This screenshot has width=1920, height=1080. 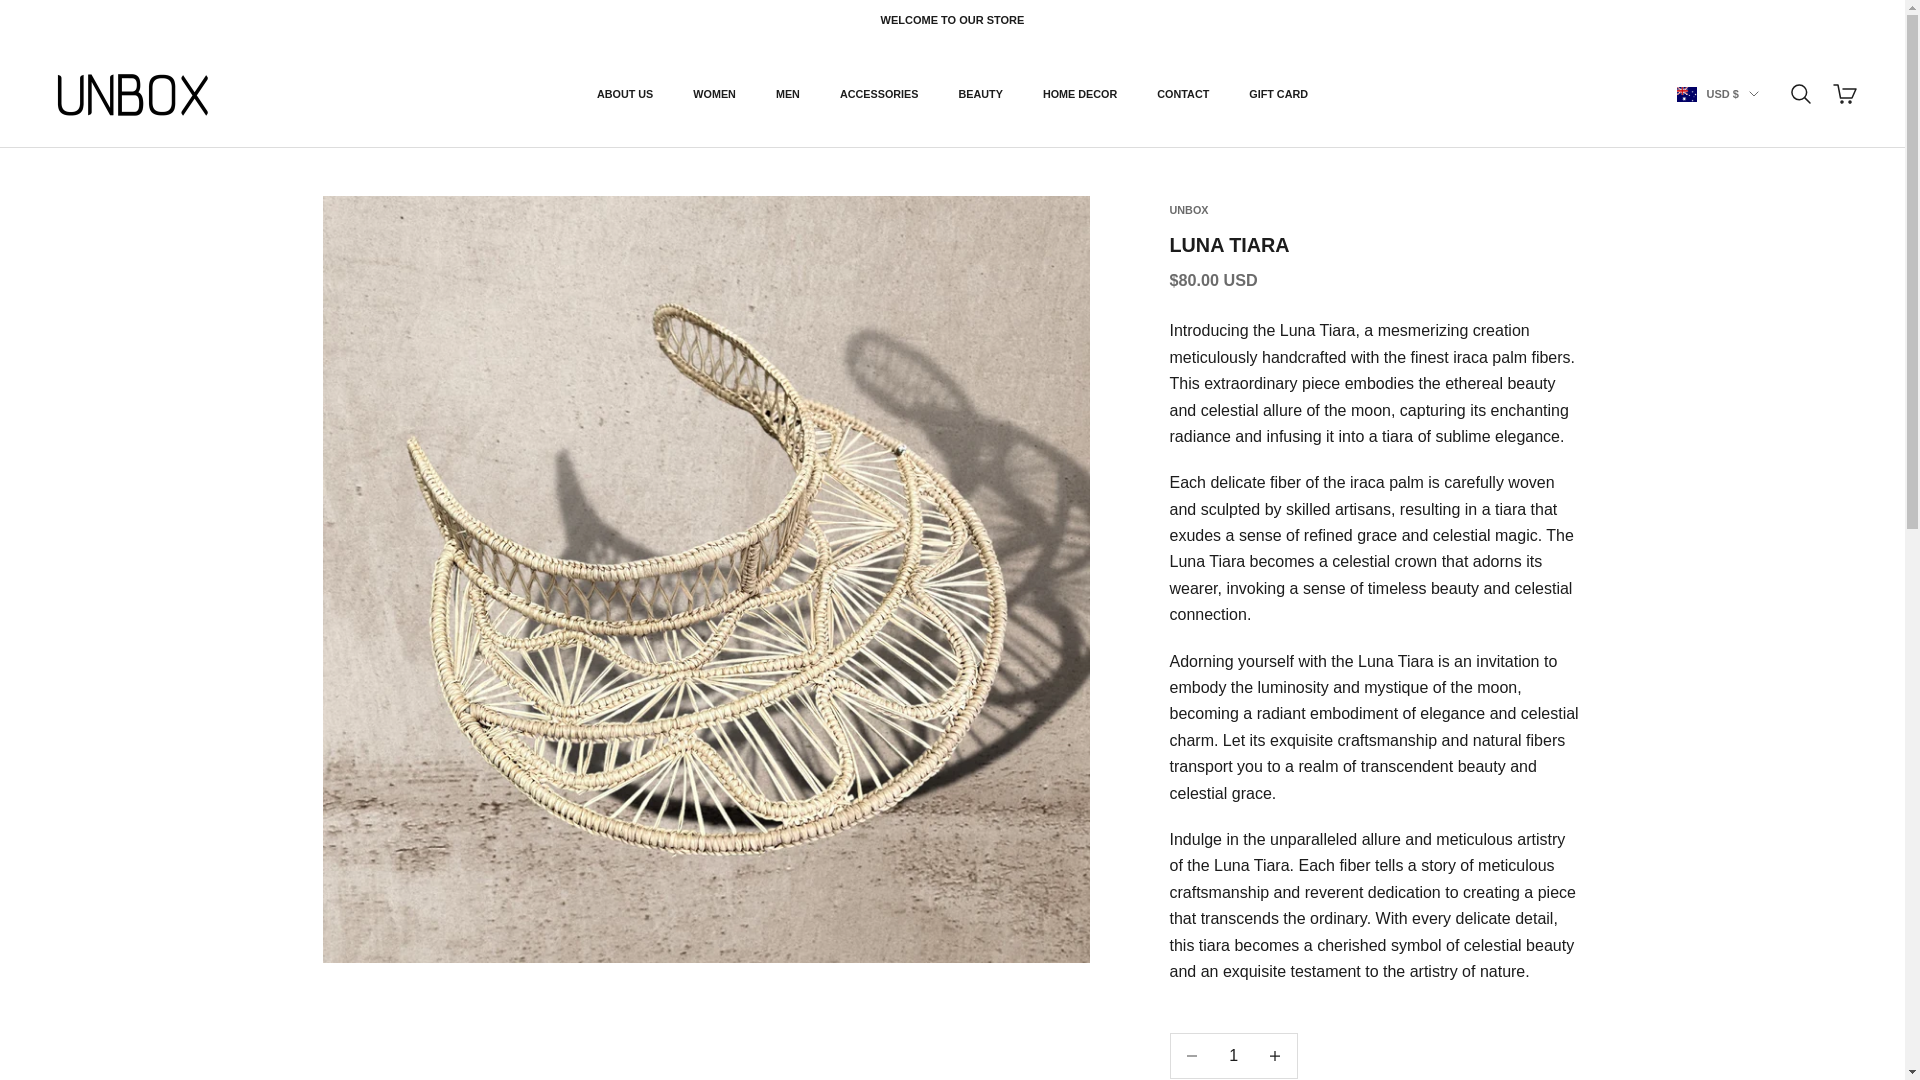 I want to click on GIFT CARD, so click(x=1278, y=94).